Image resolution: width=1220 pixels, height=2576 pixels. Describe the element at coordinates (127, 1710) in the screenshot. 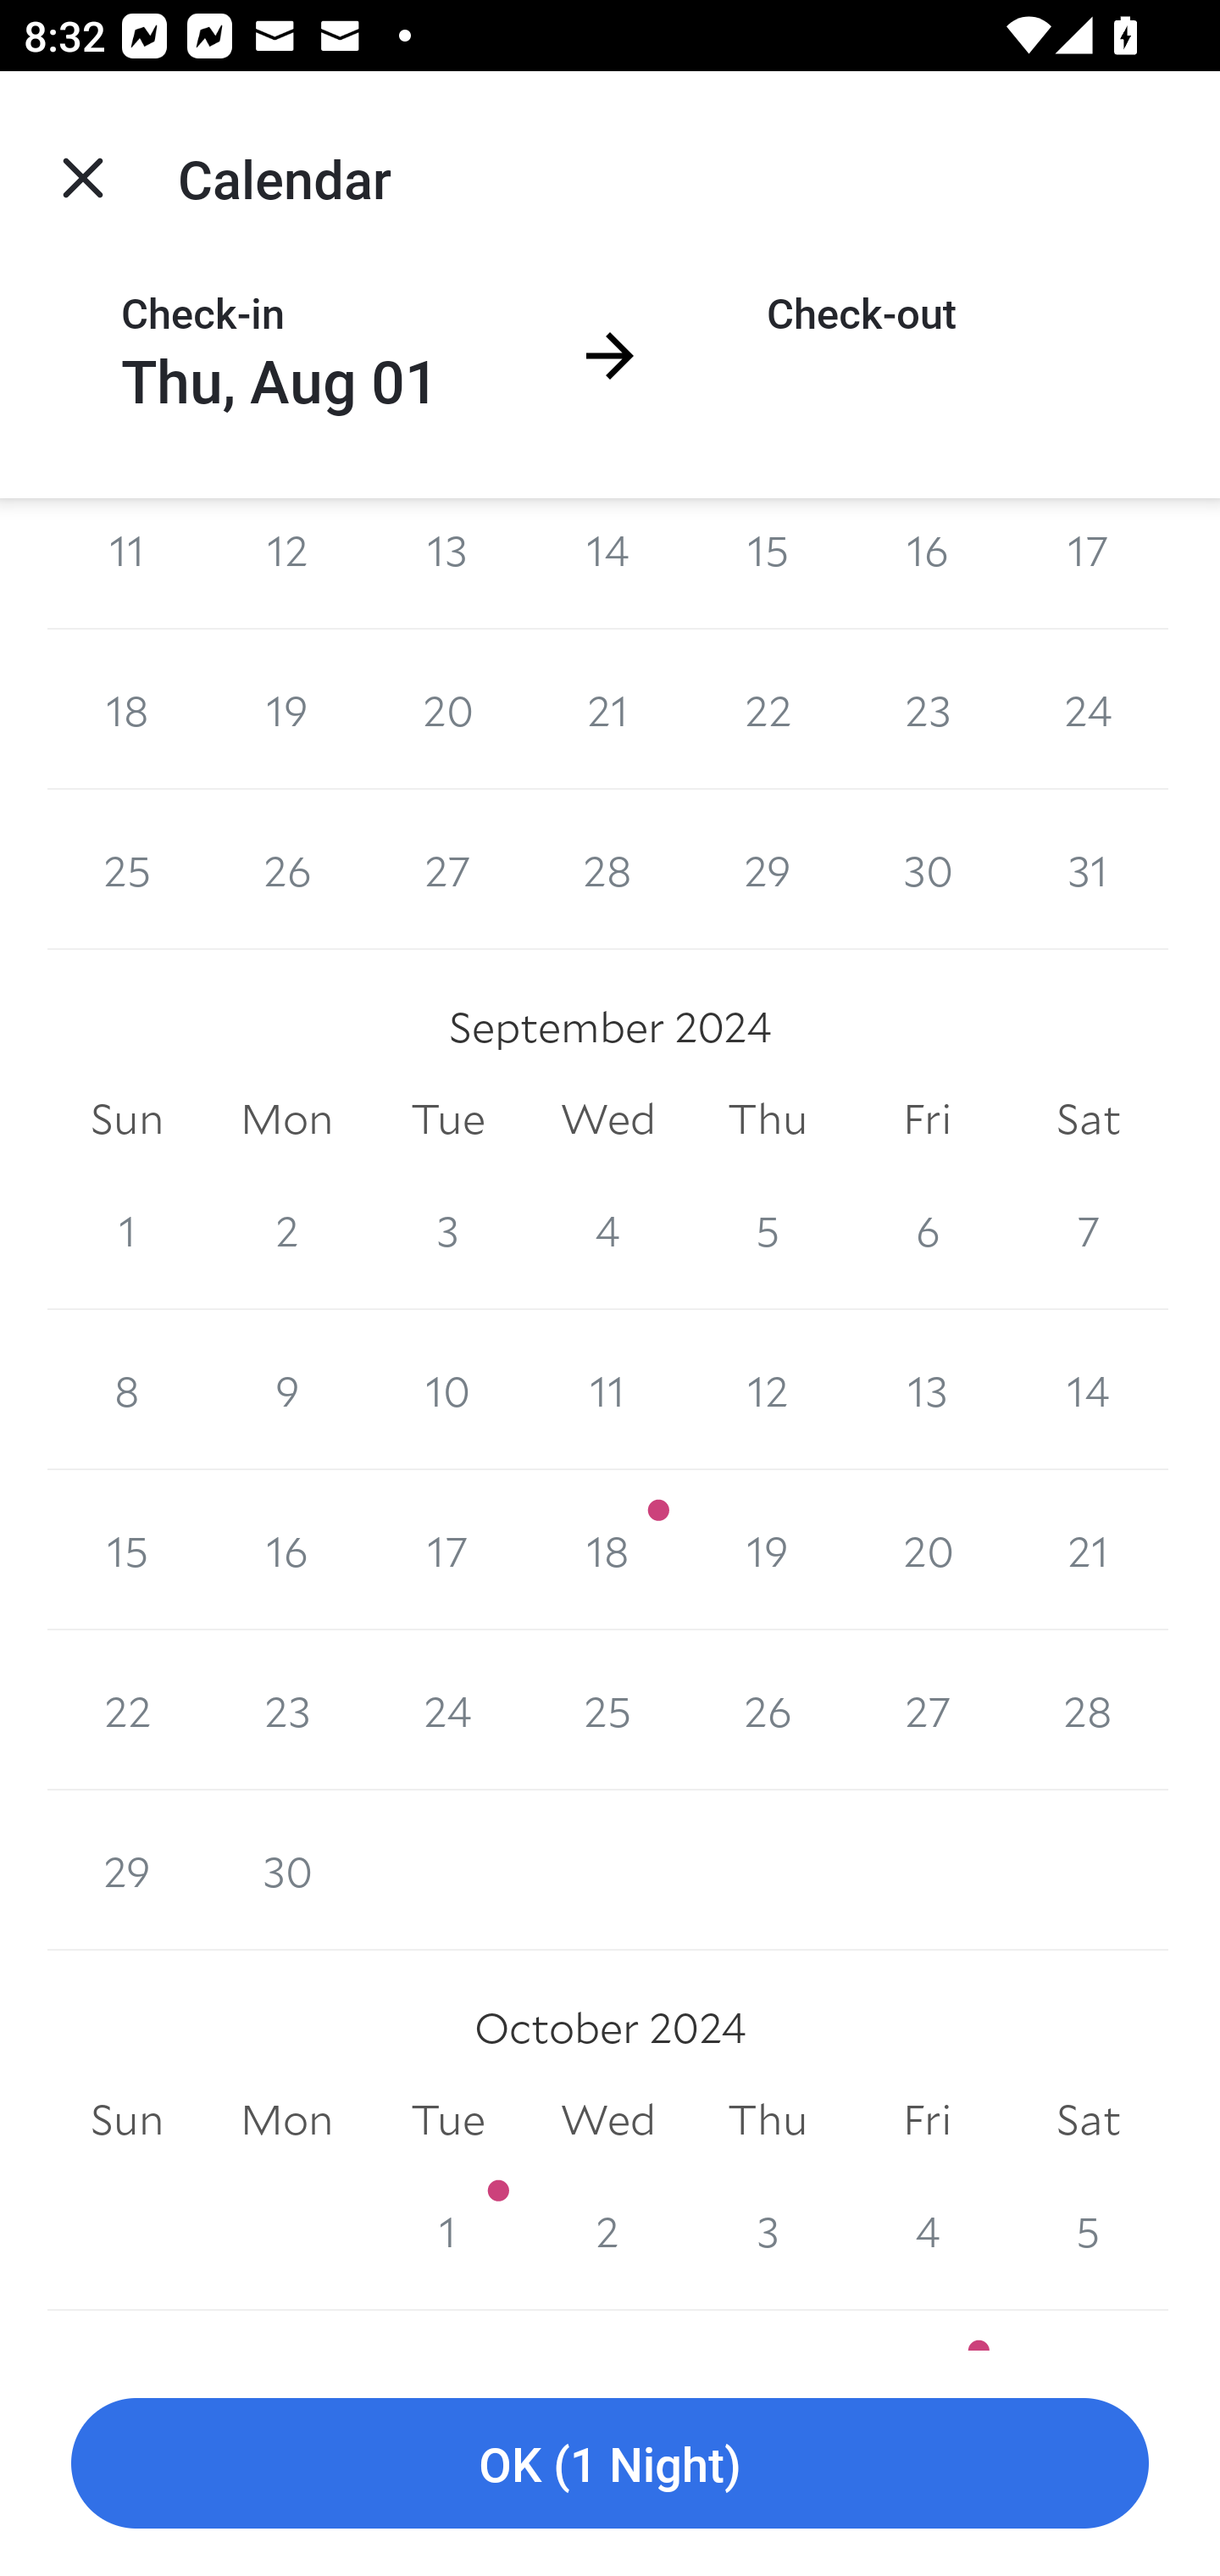

I see `22 22 September 2024` at that location.